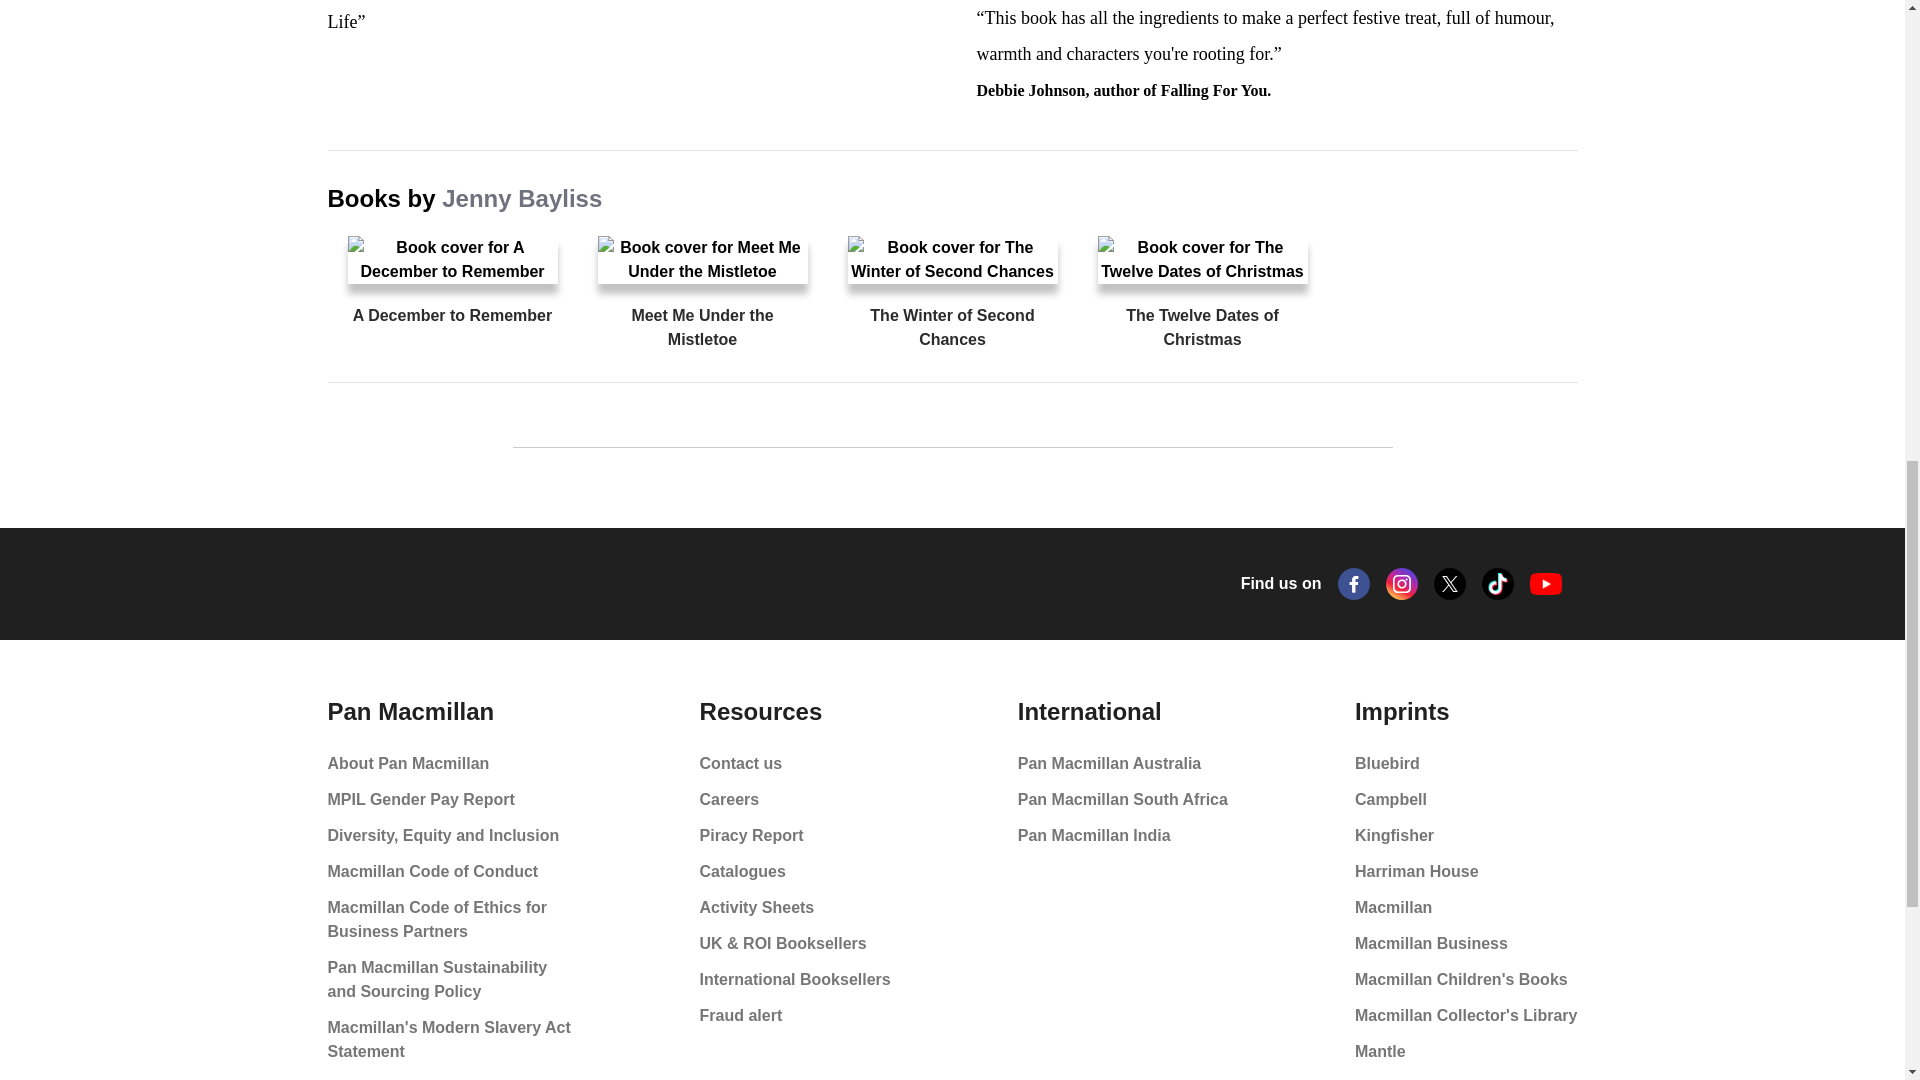 This screenshot has height=1080, width=1920. What do you see at coordinates (1354, 584) in the screenshot?
I see `Facebook` at bounding box center [1354, 584].